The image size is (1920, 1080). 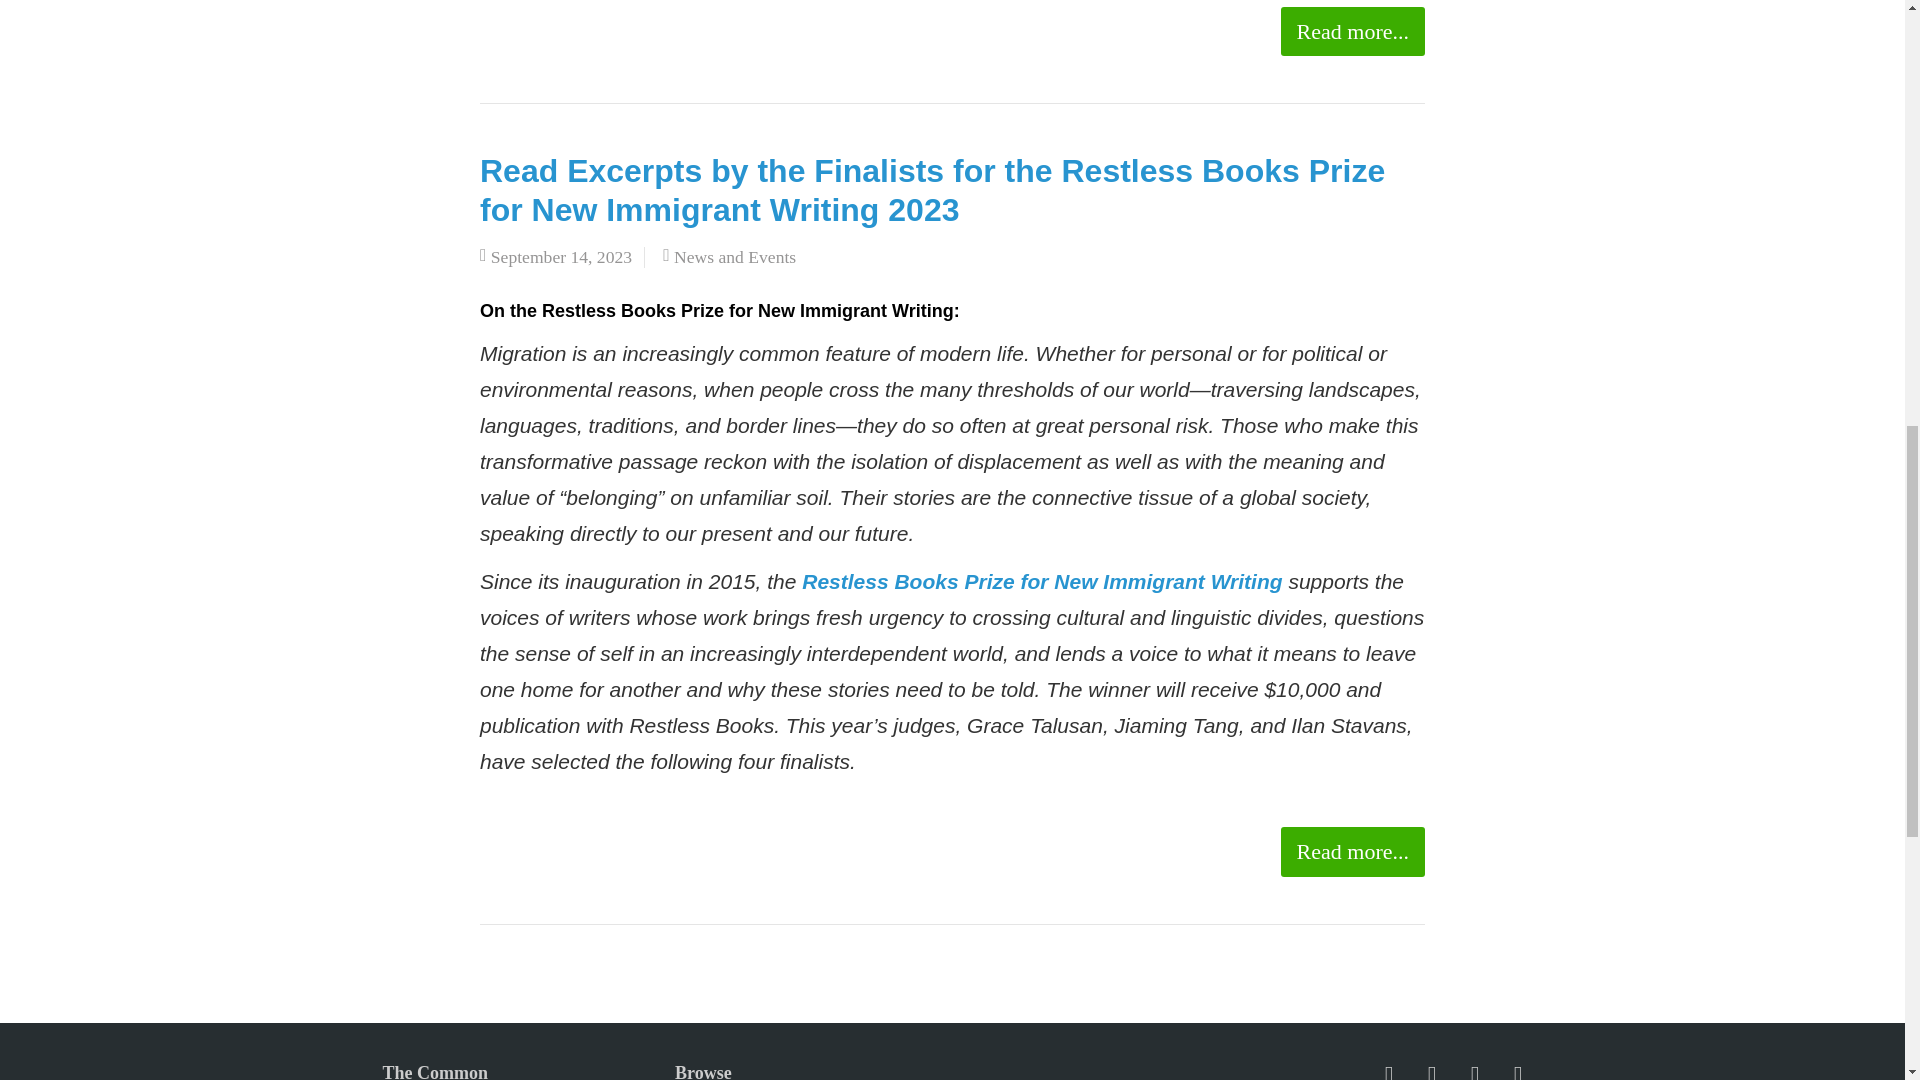 I want to click on Restless Books Prize for New Immigrant Writing, so click(x=1042, y=581).